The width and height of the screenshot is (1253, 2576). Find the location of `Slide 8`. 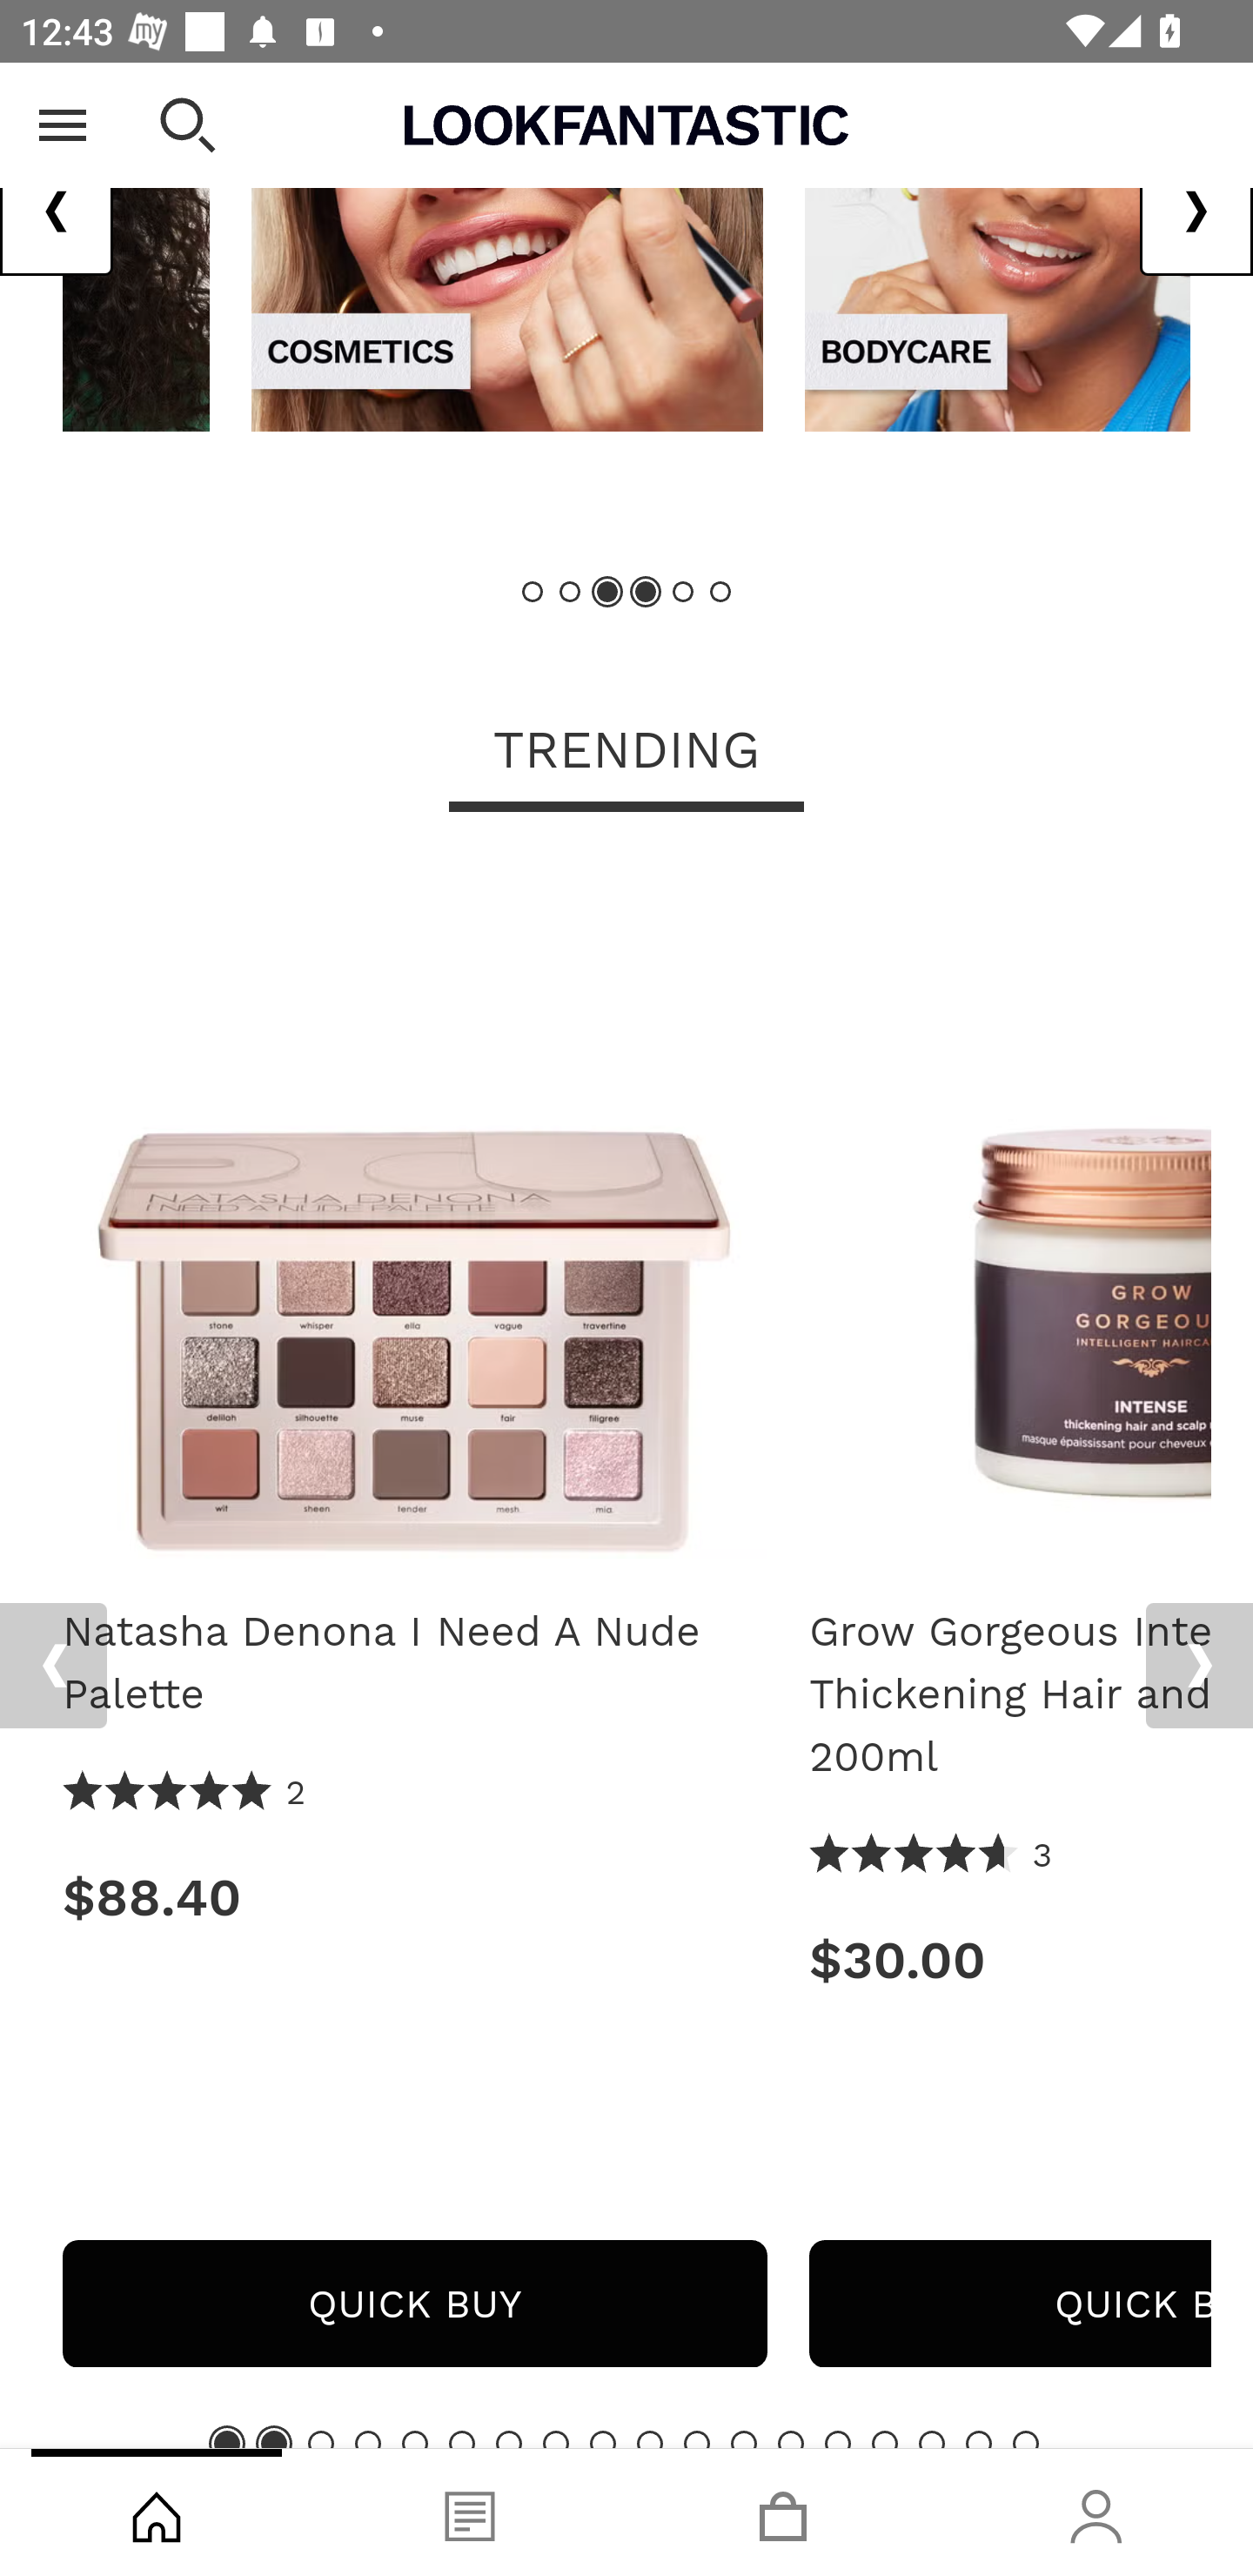

Slide 8 is located at coordinates (555, 2440).